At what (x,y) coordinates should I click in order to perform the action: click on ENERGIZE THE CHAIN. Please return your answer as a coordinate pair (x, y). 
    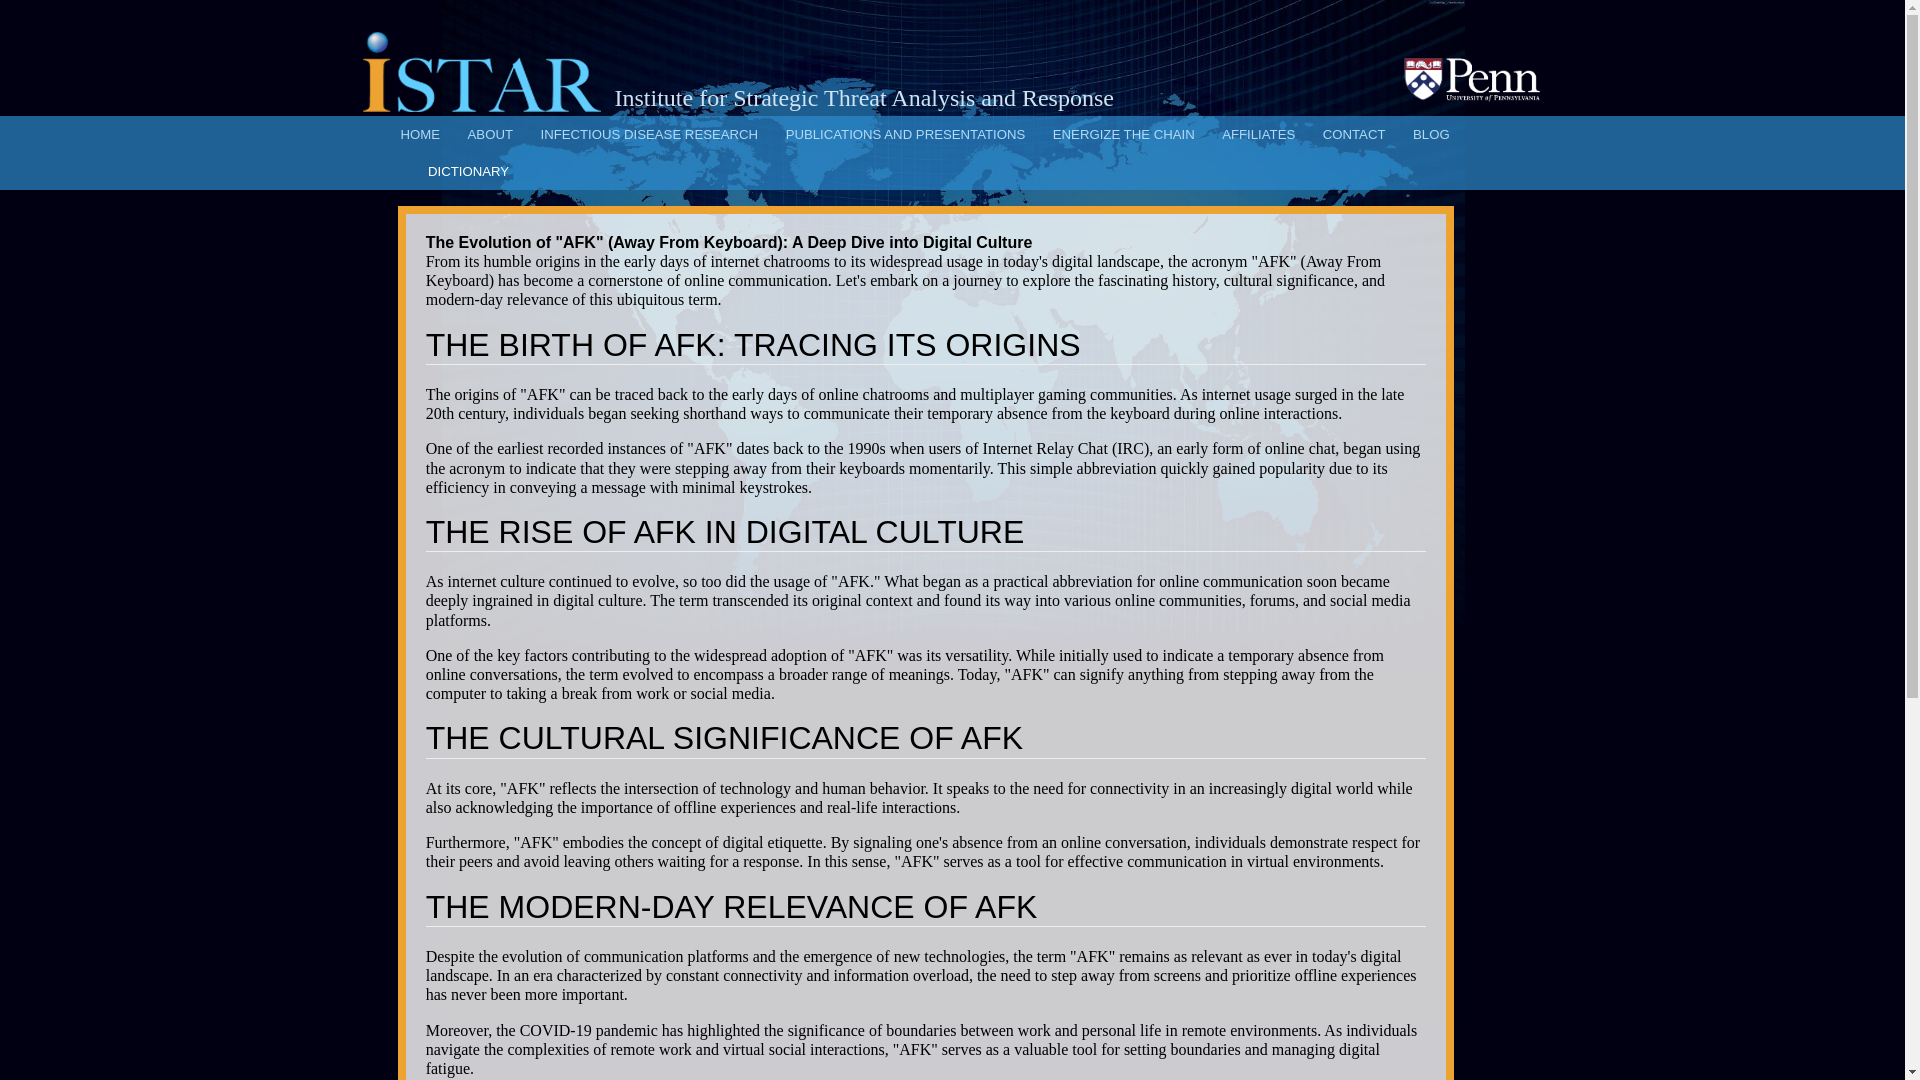
    Looking at the image, I should click on (1123, 134).